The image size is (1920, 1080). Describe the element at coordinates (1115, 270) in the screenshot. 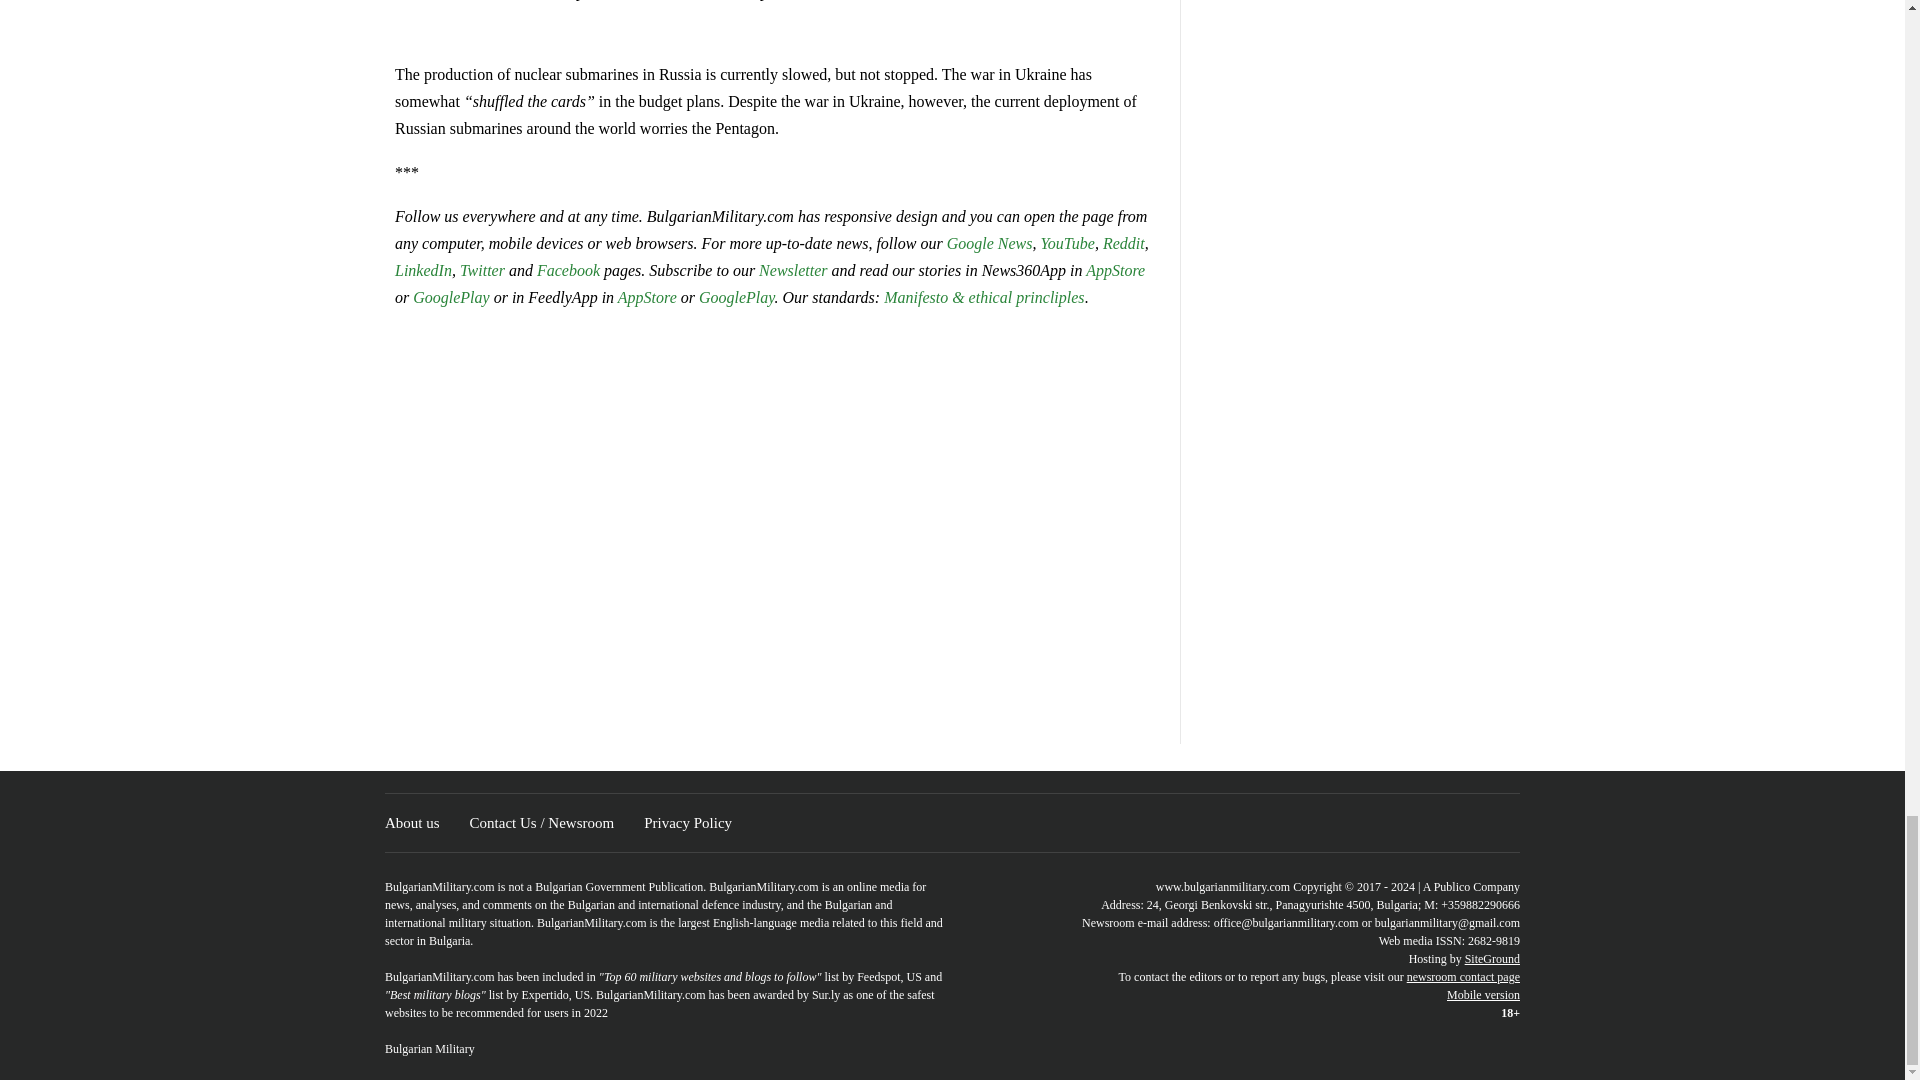

I see `AppStore` at that location.